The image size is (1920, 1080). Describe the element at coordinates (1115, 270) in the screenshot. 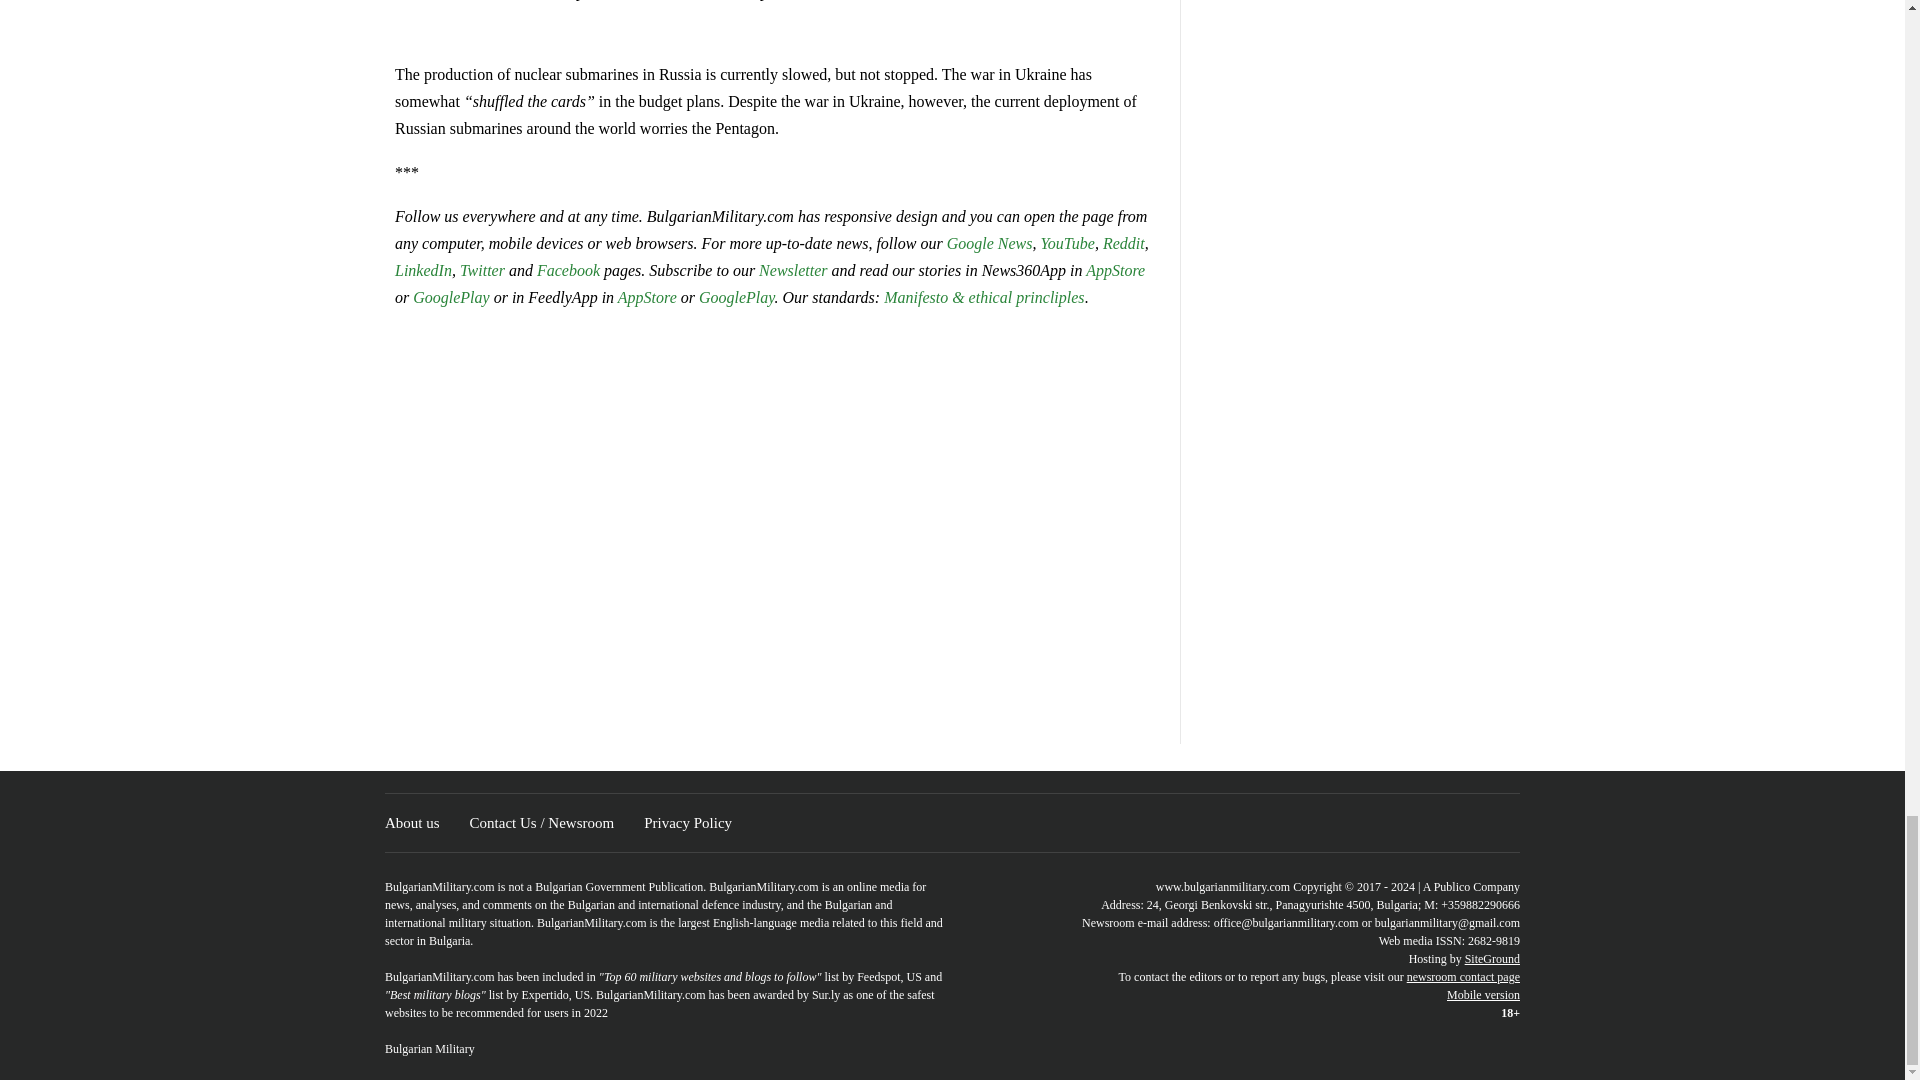

I see `AppStore` at that location.